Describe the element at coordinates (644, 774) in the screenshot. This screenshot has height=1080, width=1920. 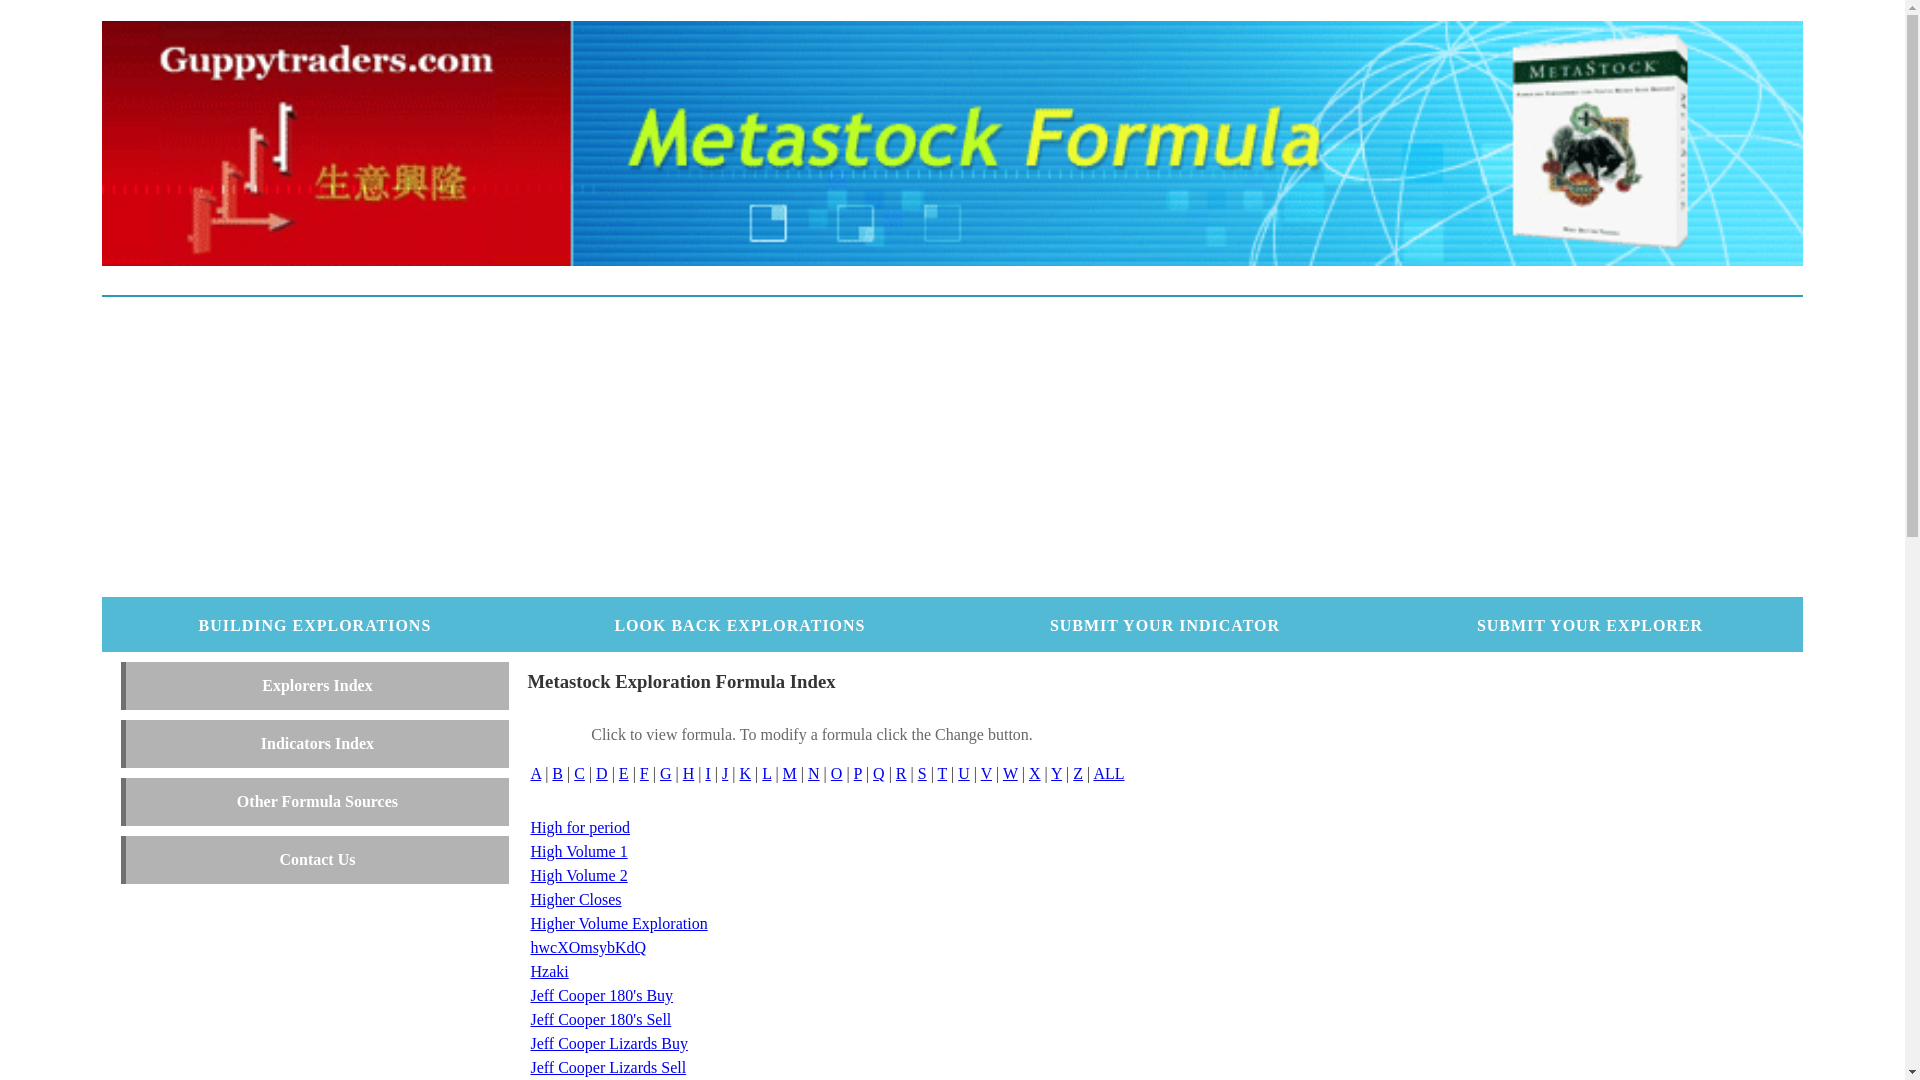
I see `F` at that location.